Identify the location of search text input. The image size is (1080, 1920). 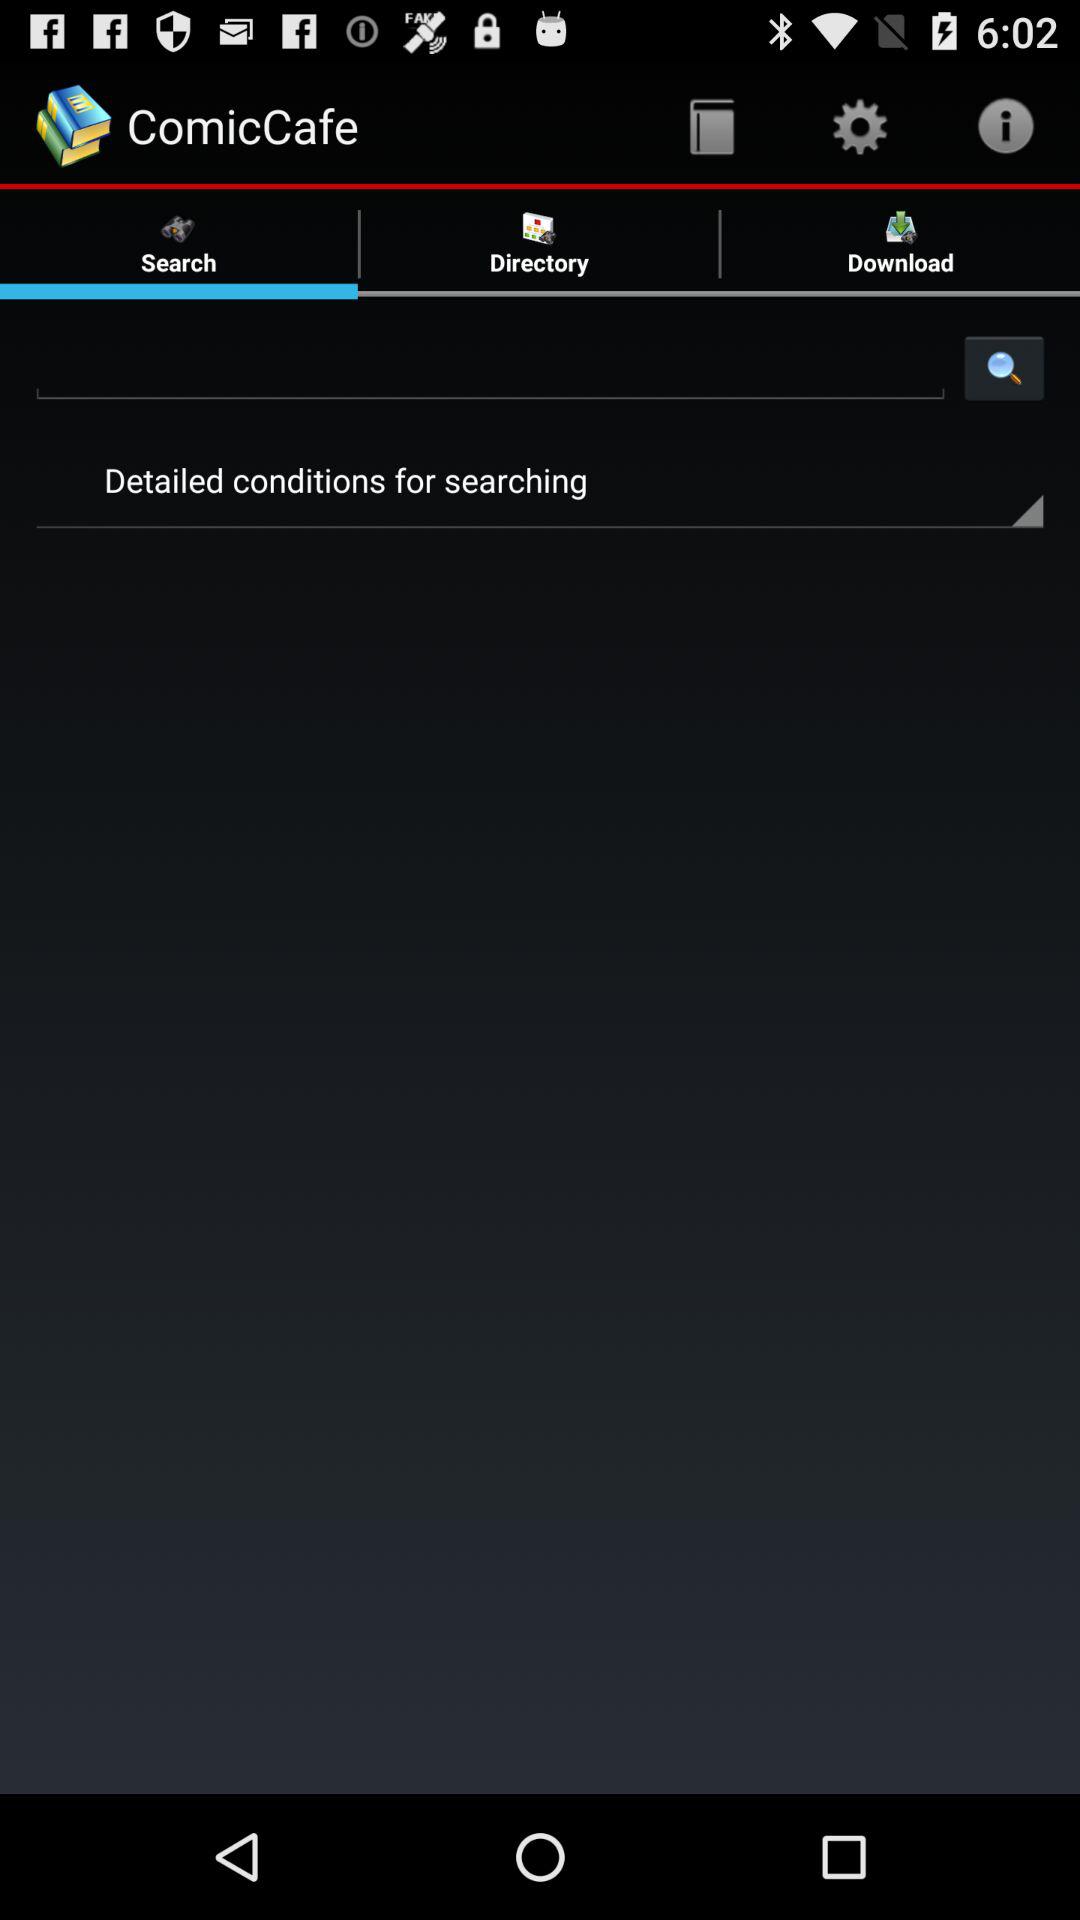
(490, 367).